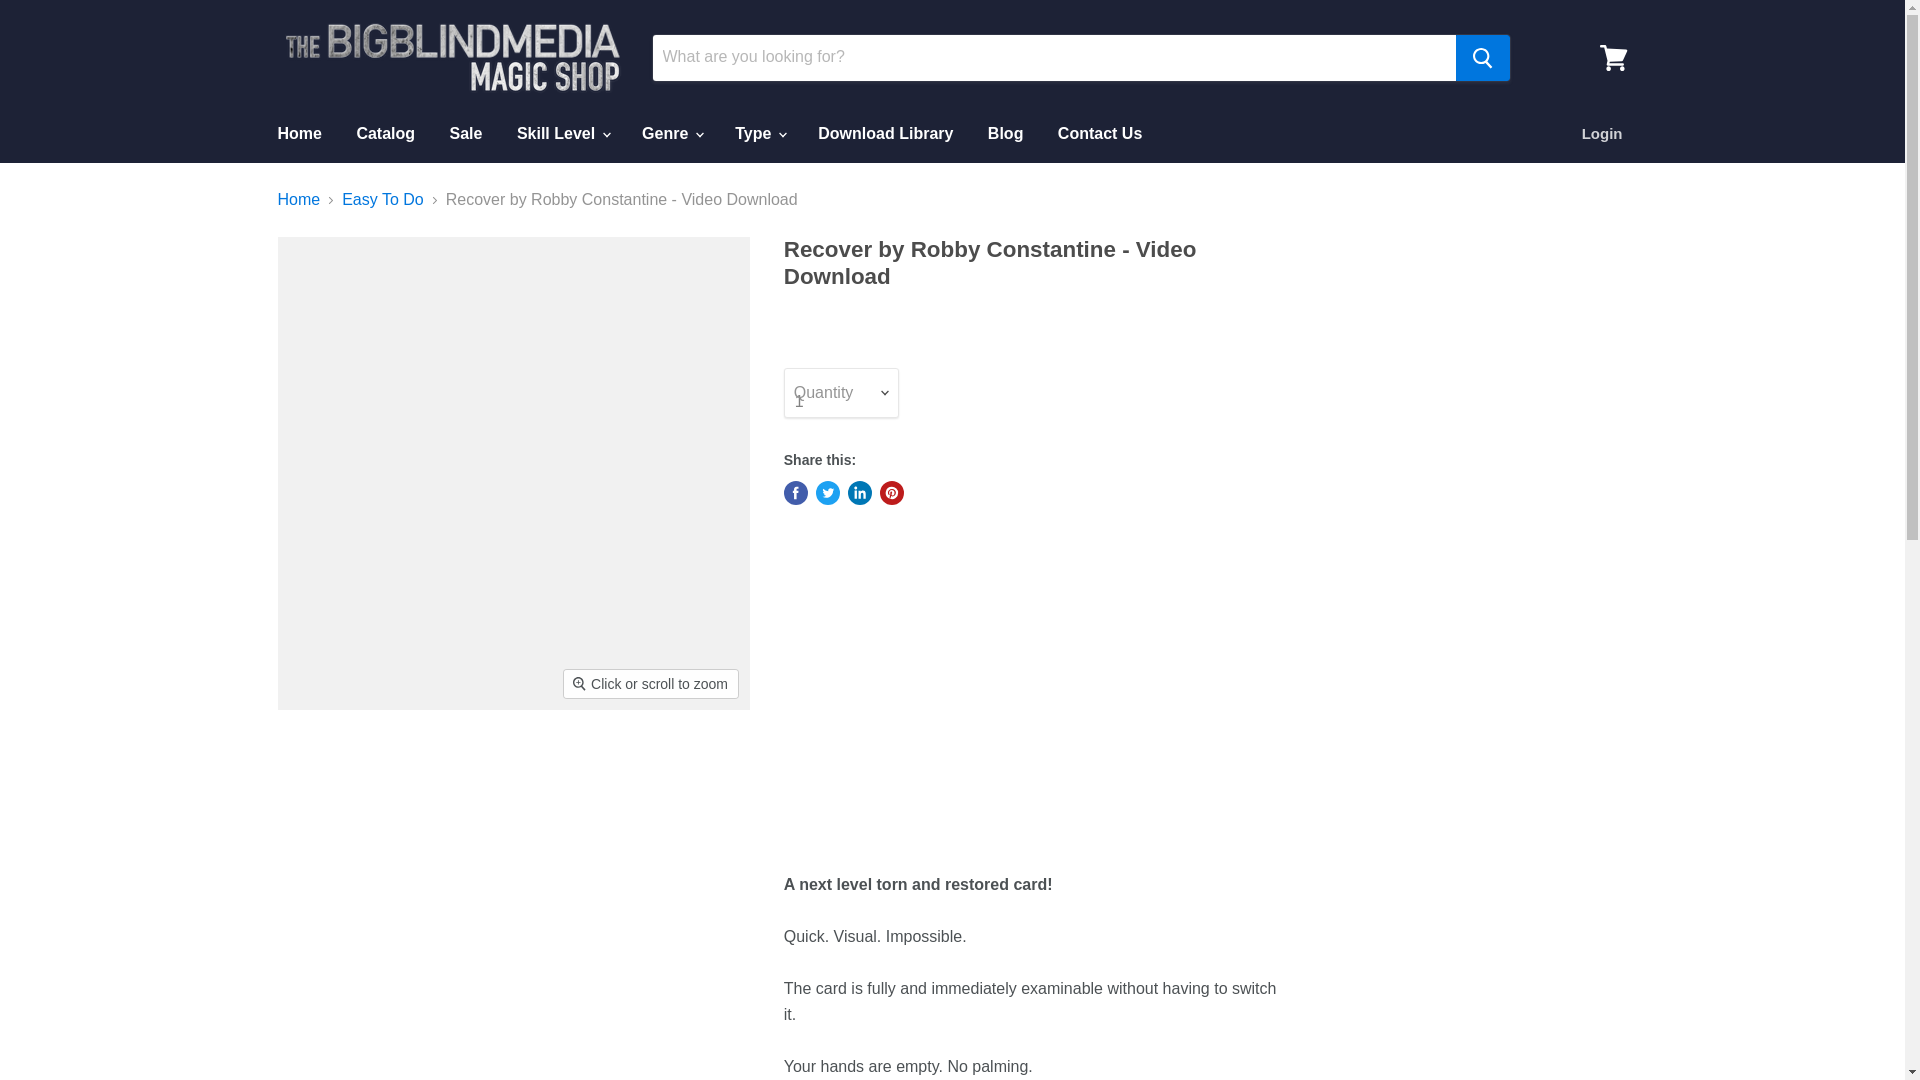 This screenshot has height=1080, width=1920. What do you see at coordinates (1613, 56) in the screenshot?
I see `View cart` at bounding box center [1613, 56].